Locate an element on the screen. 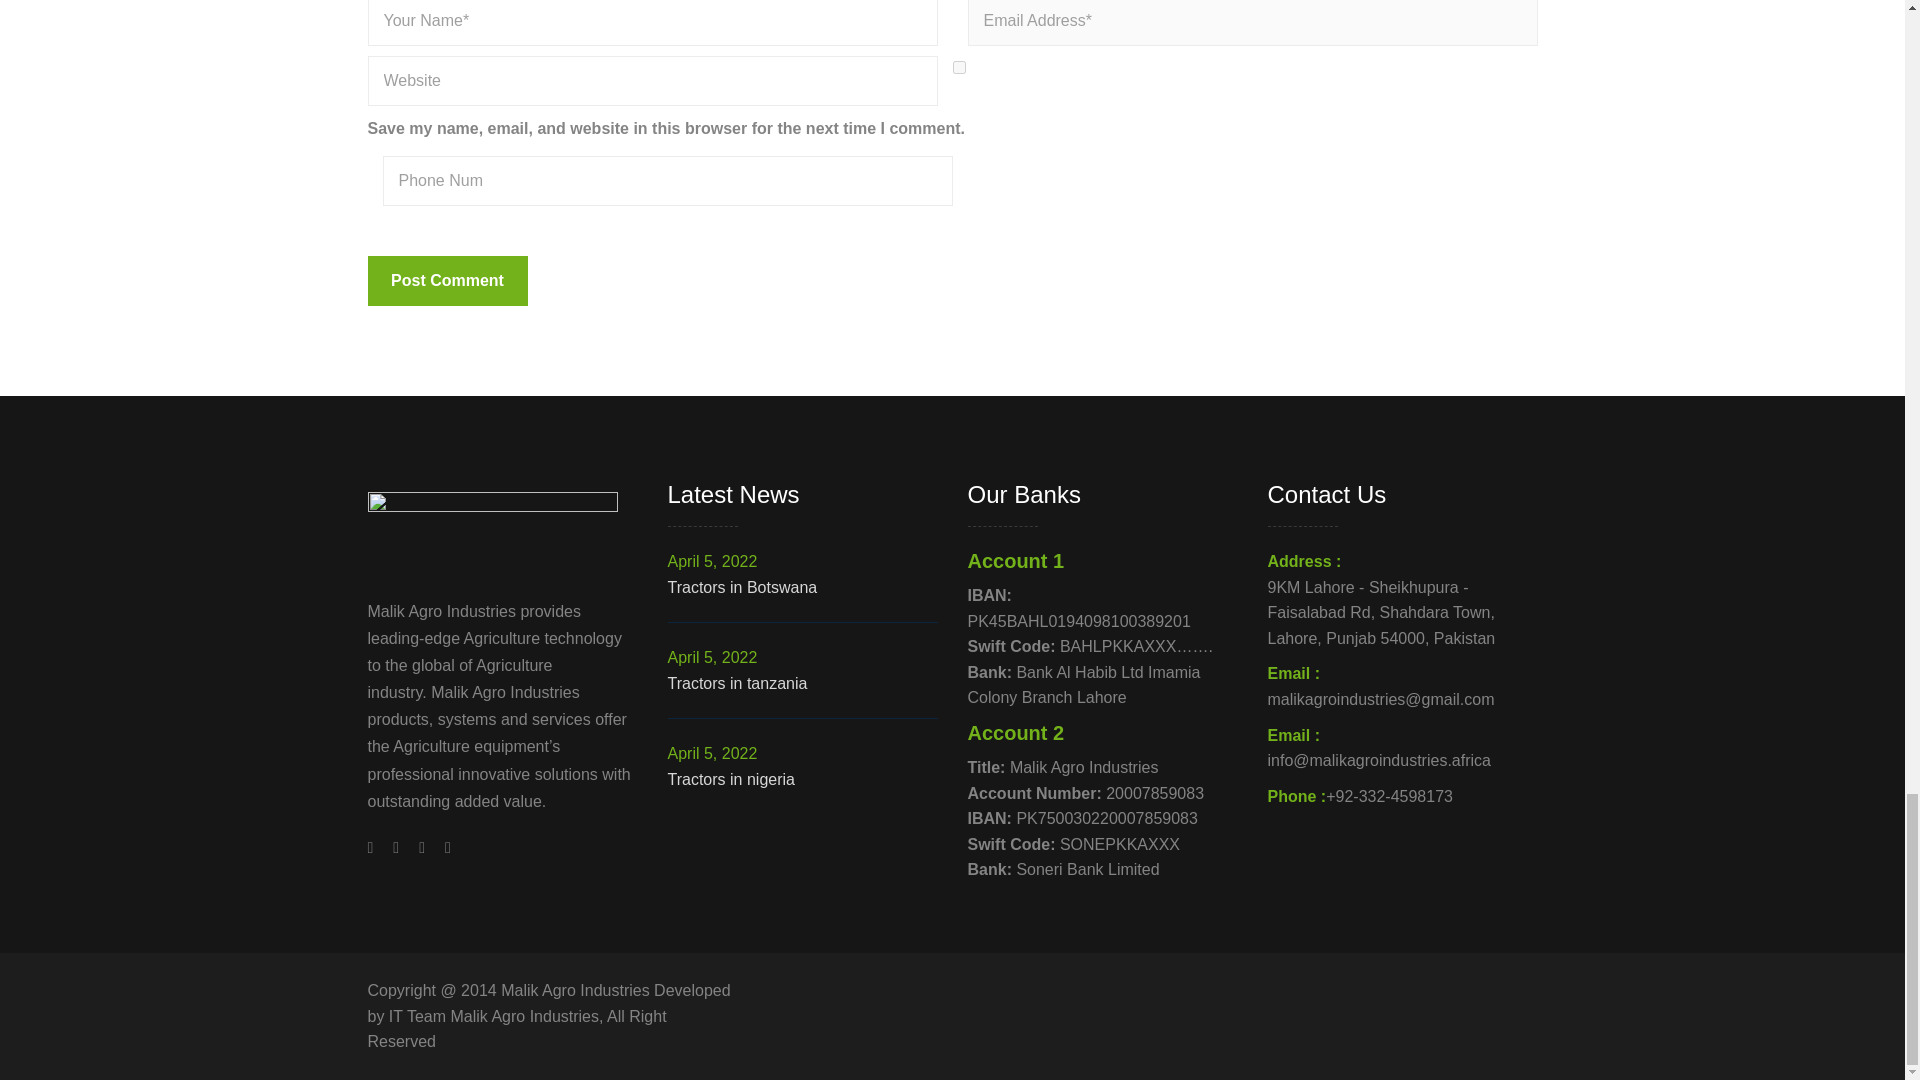 The height and width of the screenshot is (1080, 1920). Post Comment is located at coordinates (448, 280).